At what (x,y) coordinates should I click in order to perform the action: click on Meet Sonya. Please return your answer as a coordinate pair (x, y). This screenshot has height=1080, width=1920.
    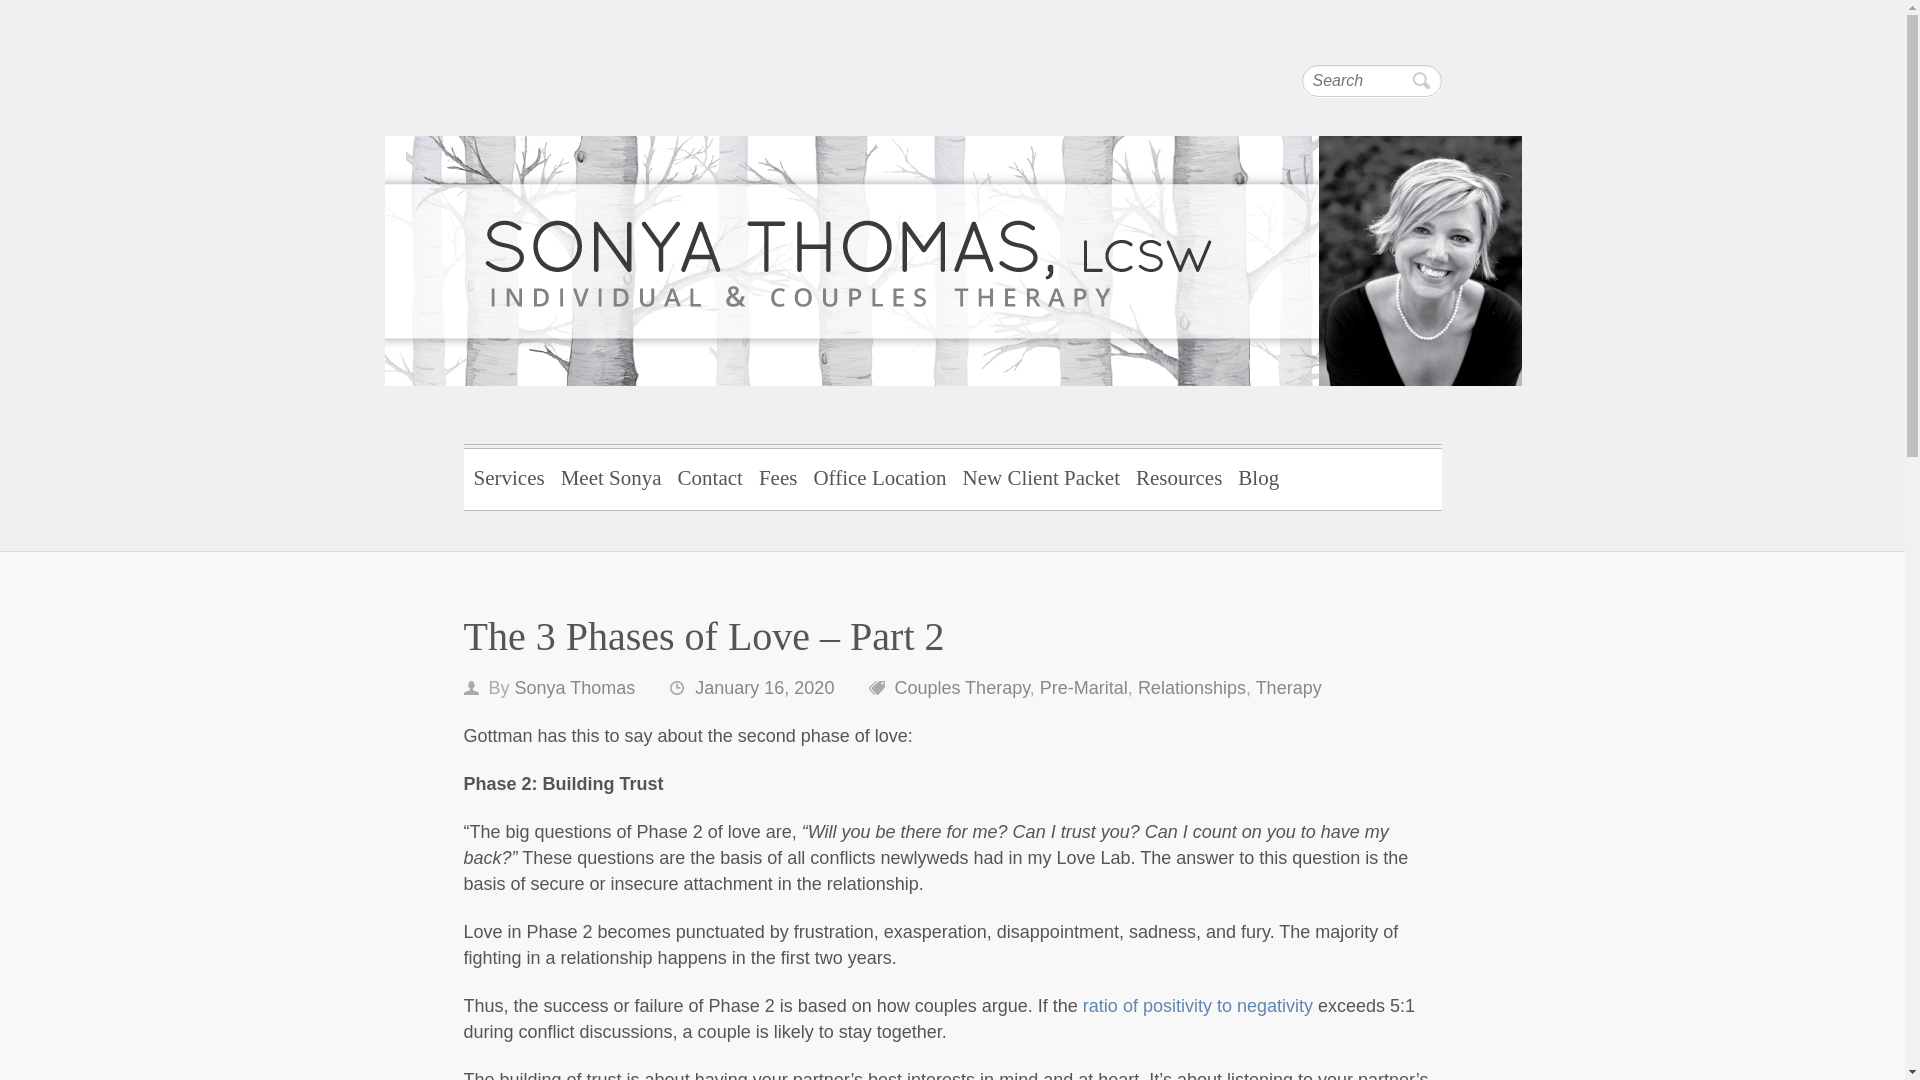
    Looking at the image, I should click on (612, 476).